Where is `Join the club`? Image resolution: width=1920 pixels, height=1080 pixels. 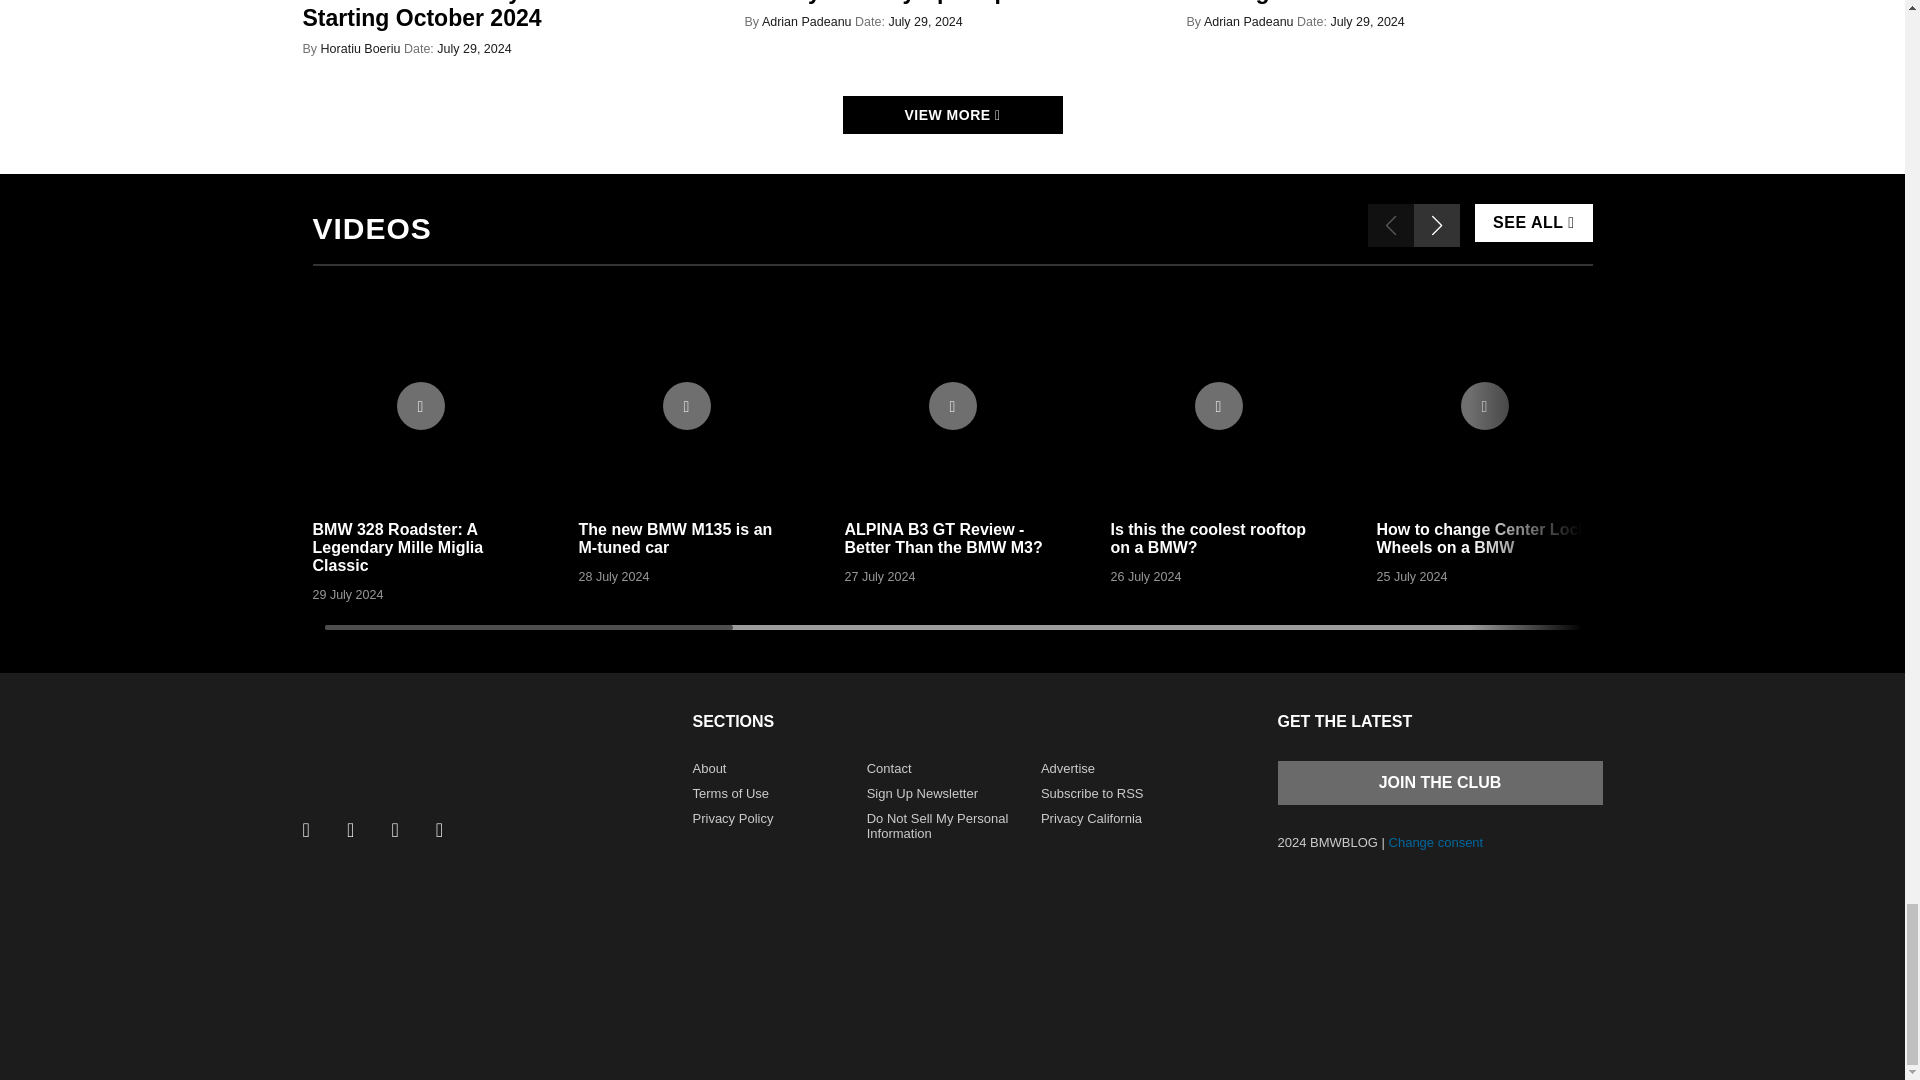 Join the club is located at coordinates (1440, 782).